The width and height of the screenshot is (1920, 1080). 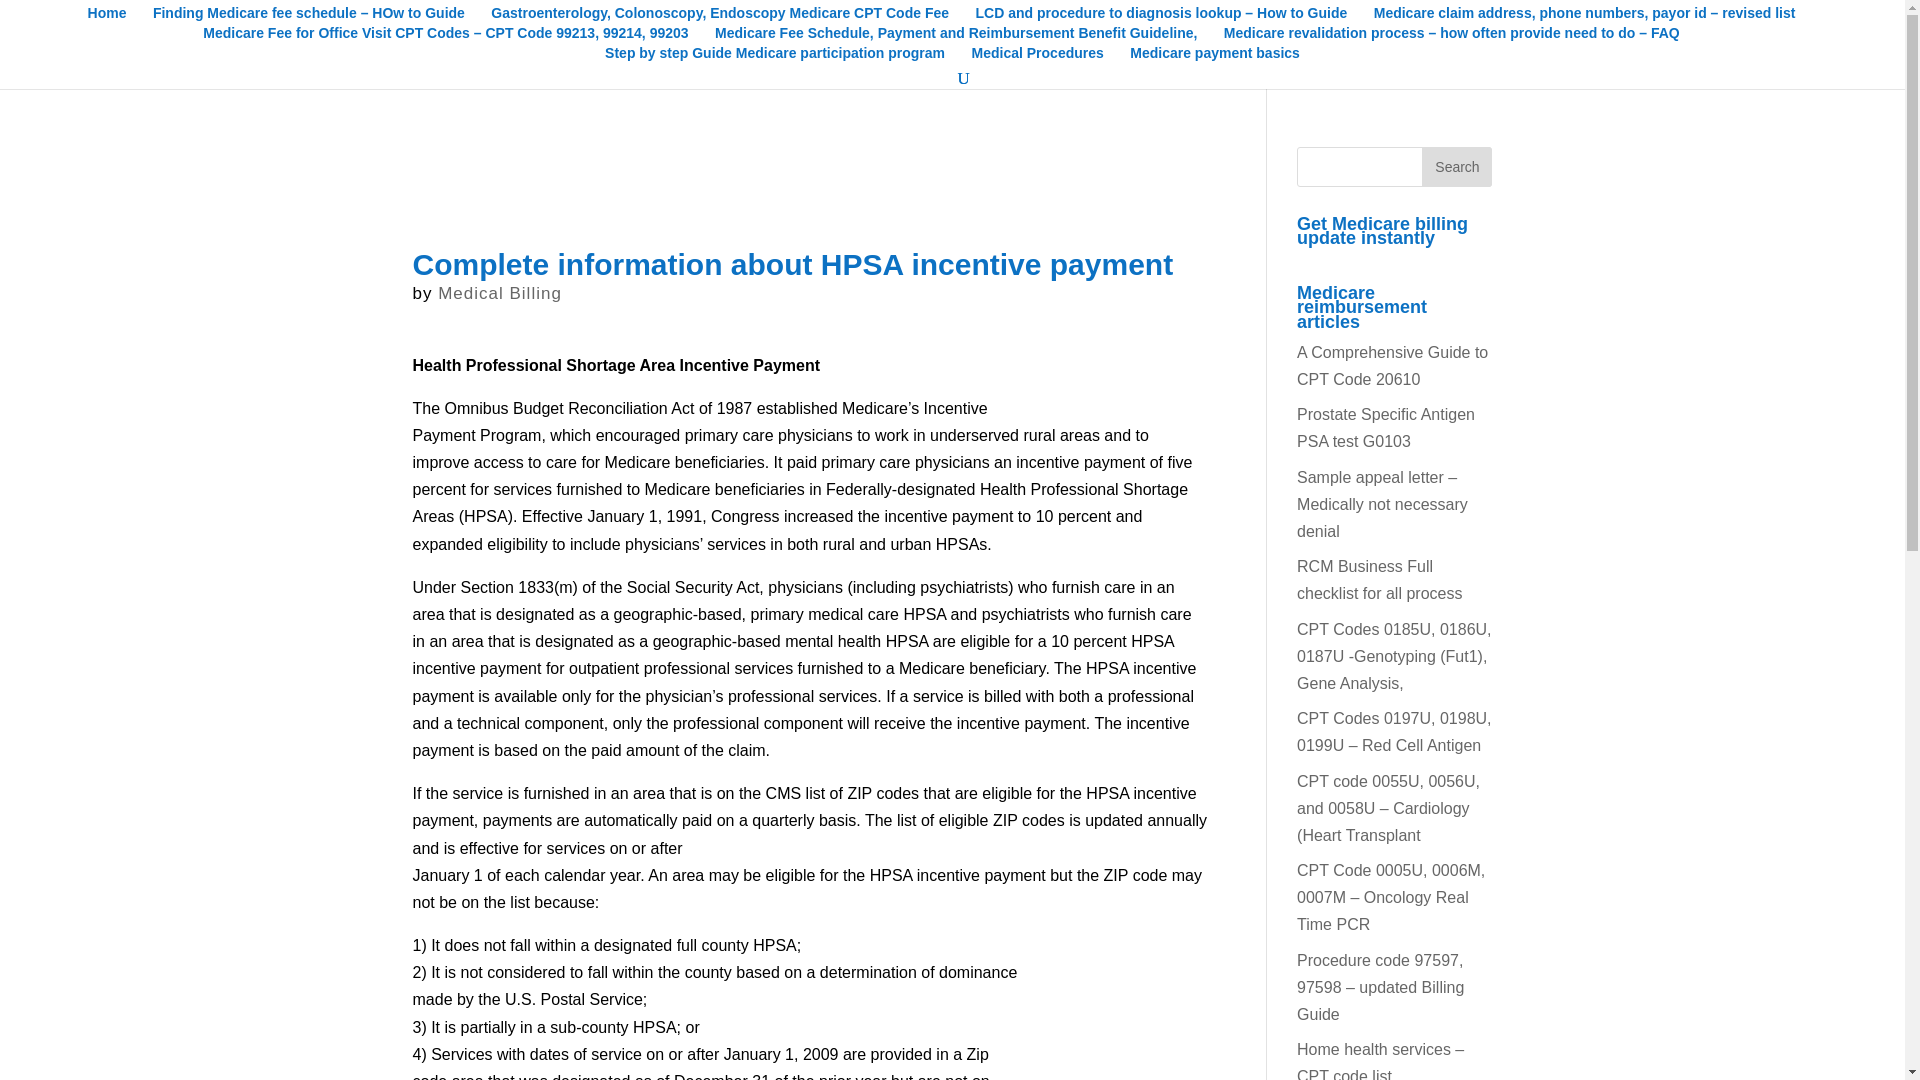 I want to click on Medicare payment basics, so click(x=1214, y=56).